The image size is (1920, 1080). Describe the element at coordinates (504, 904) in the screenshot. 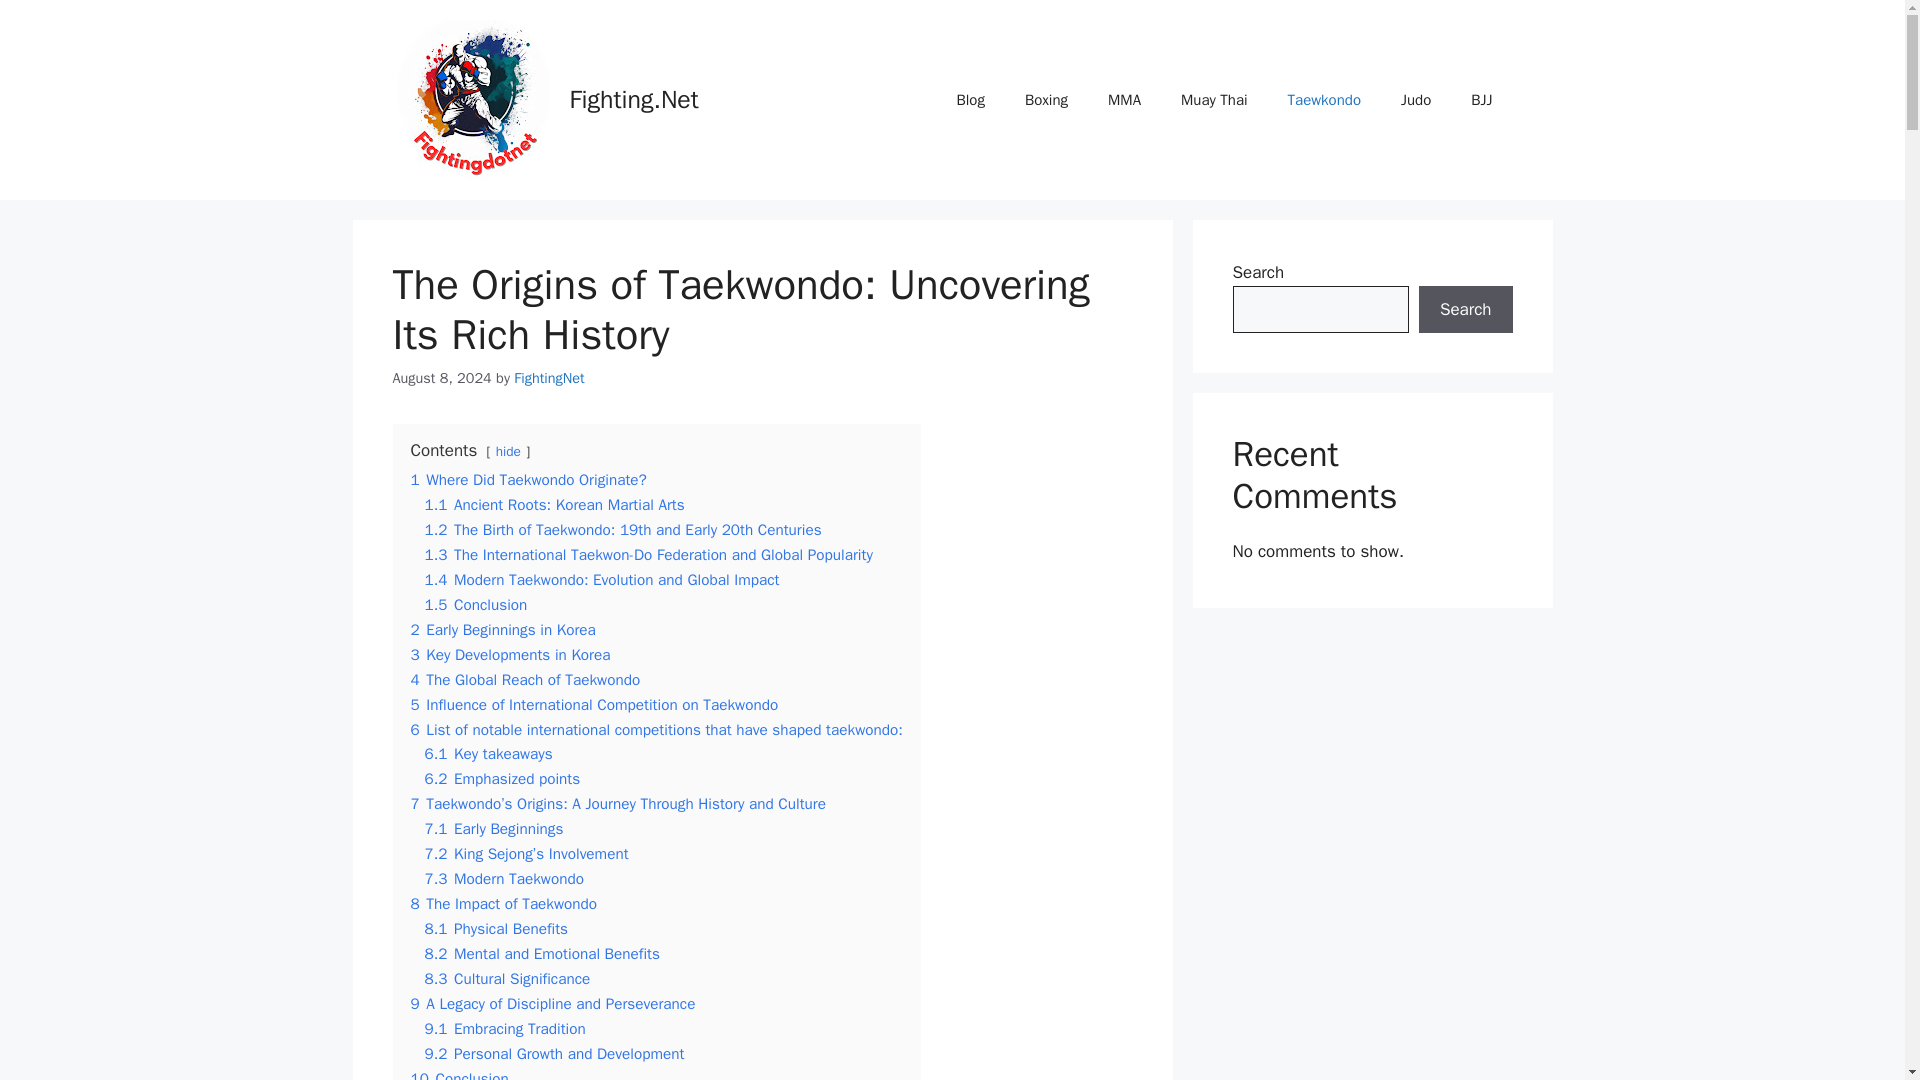

I see `8 The Impact of Taekwondo` at that location.